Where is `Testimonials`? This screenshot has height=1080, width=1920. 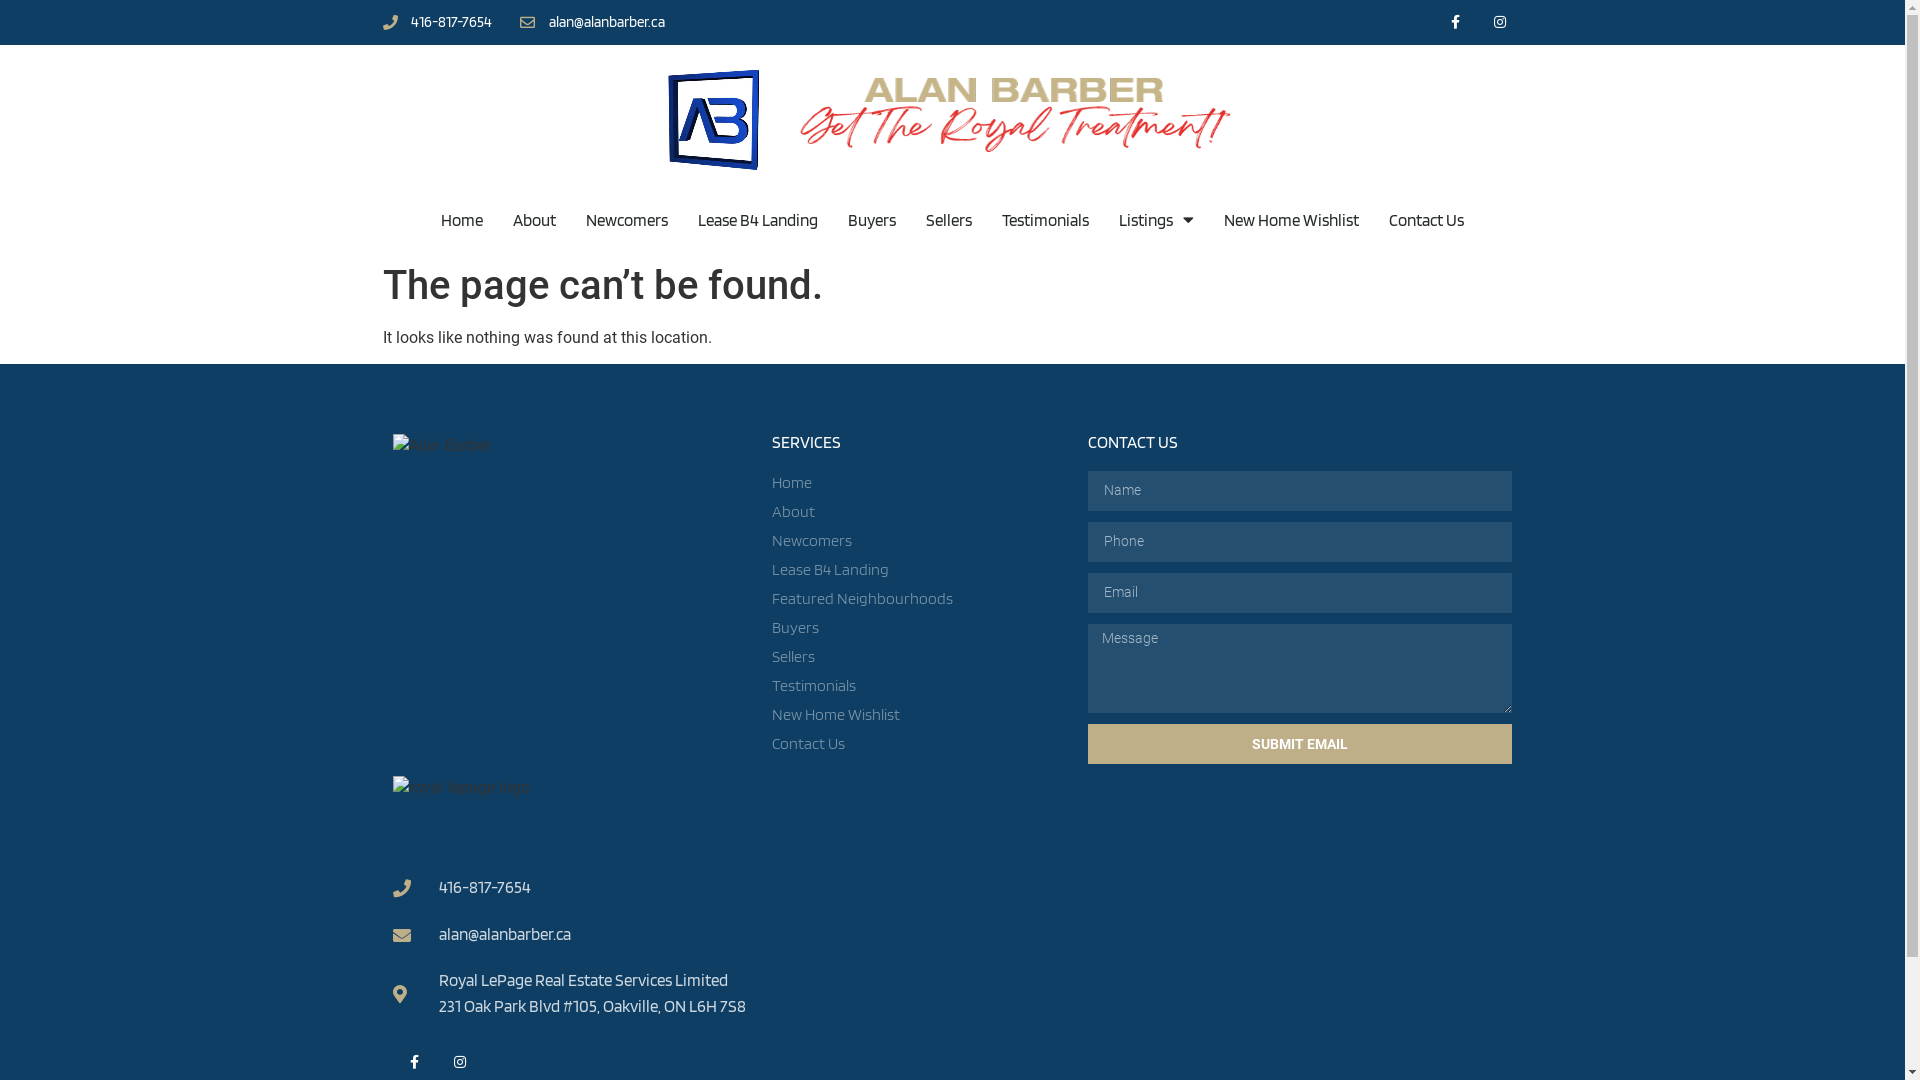 Testimonials is located at coordinates (1046, 220).